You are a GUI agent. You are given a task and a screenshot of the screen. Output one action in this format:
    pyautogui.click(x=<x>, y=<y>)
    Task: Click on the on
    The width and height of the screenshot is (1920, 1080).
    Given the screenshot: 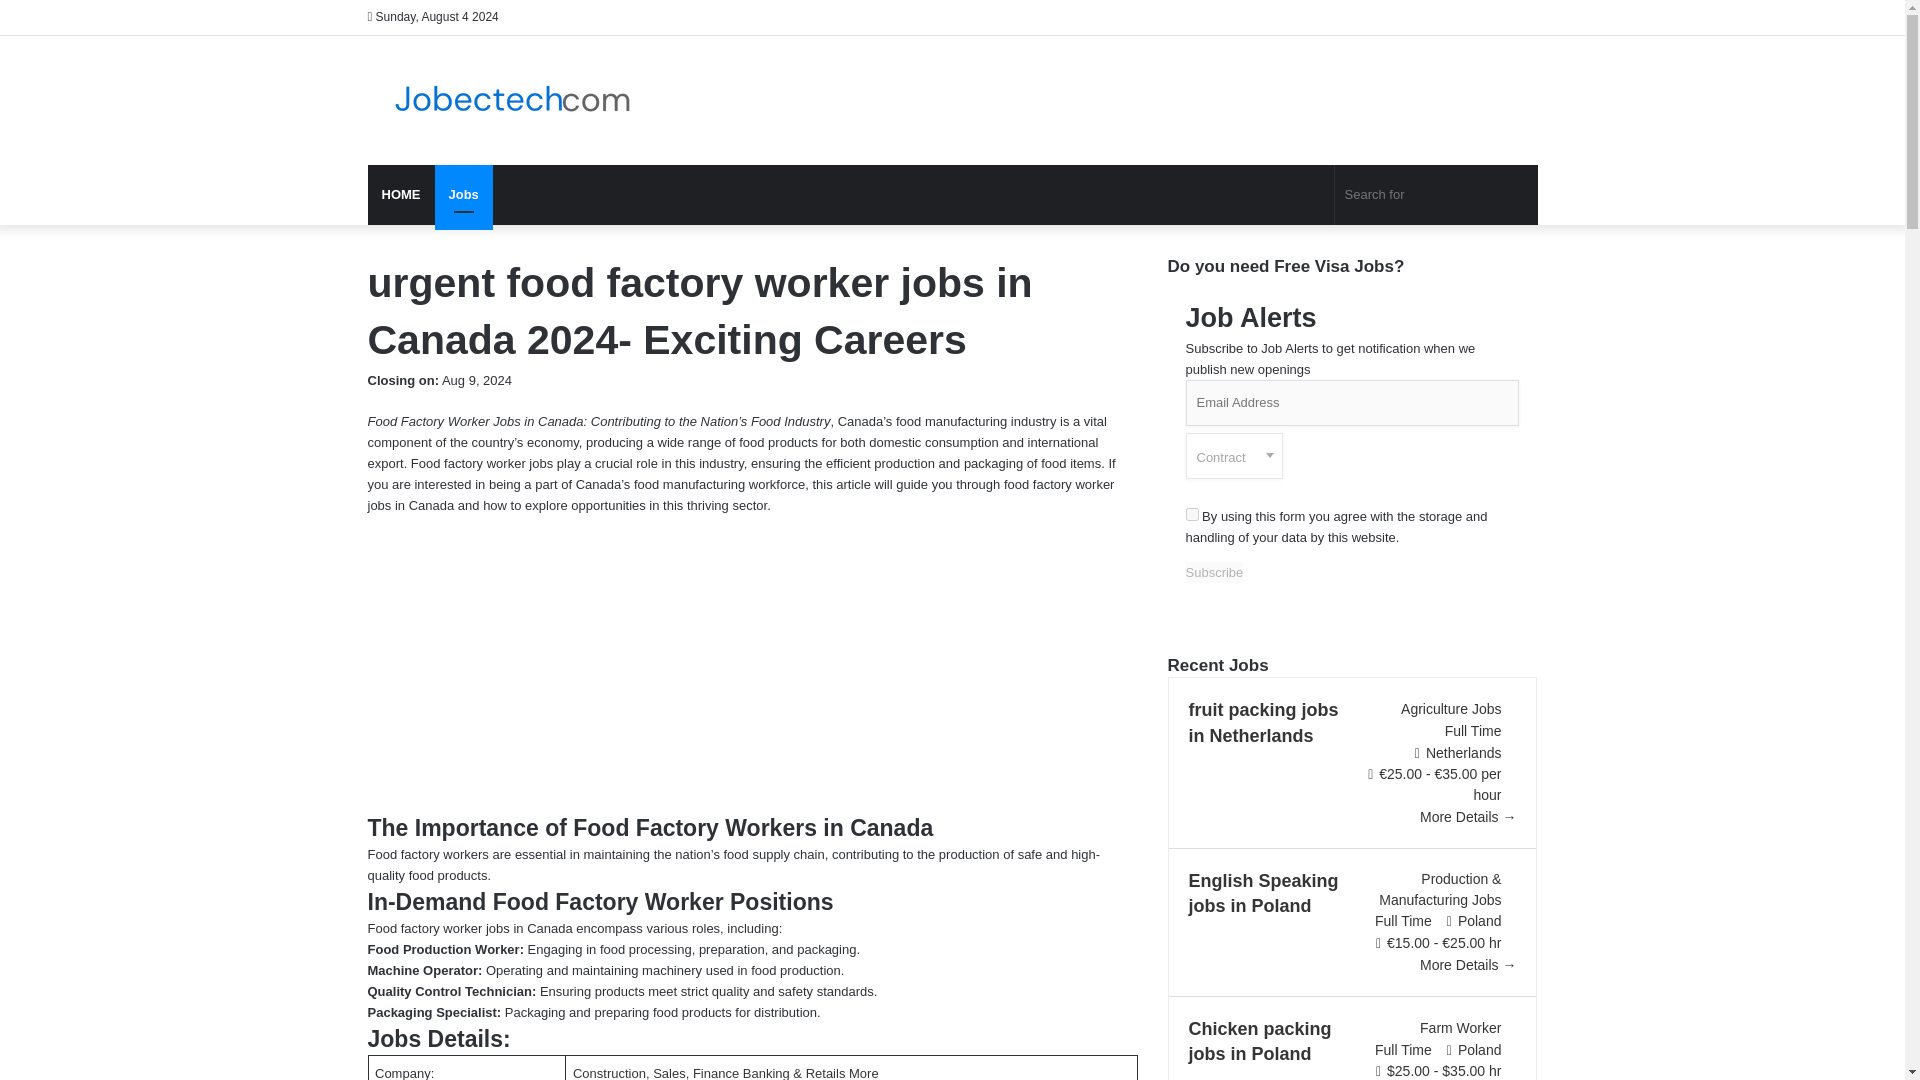 What is the action you would take?
    pyautogui.click(x=1192, y=514)
    